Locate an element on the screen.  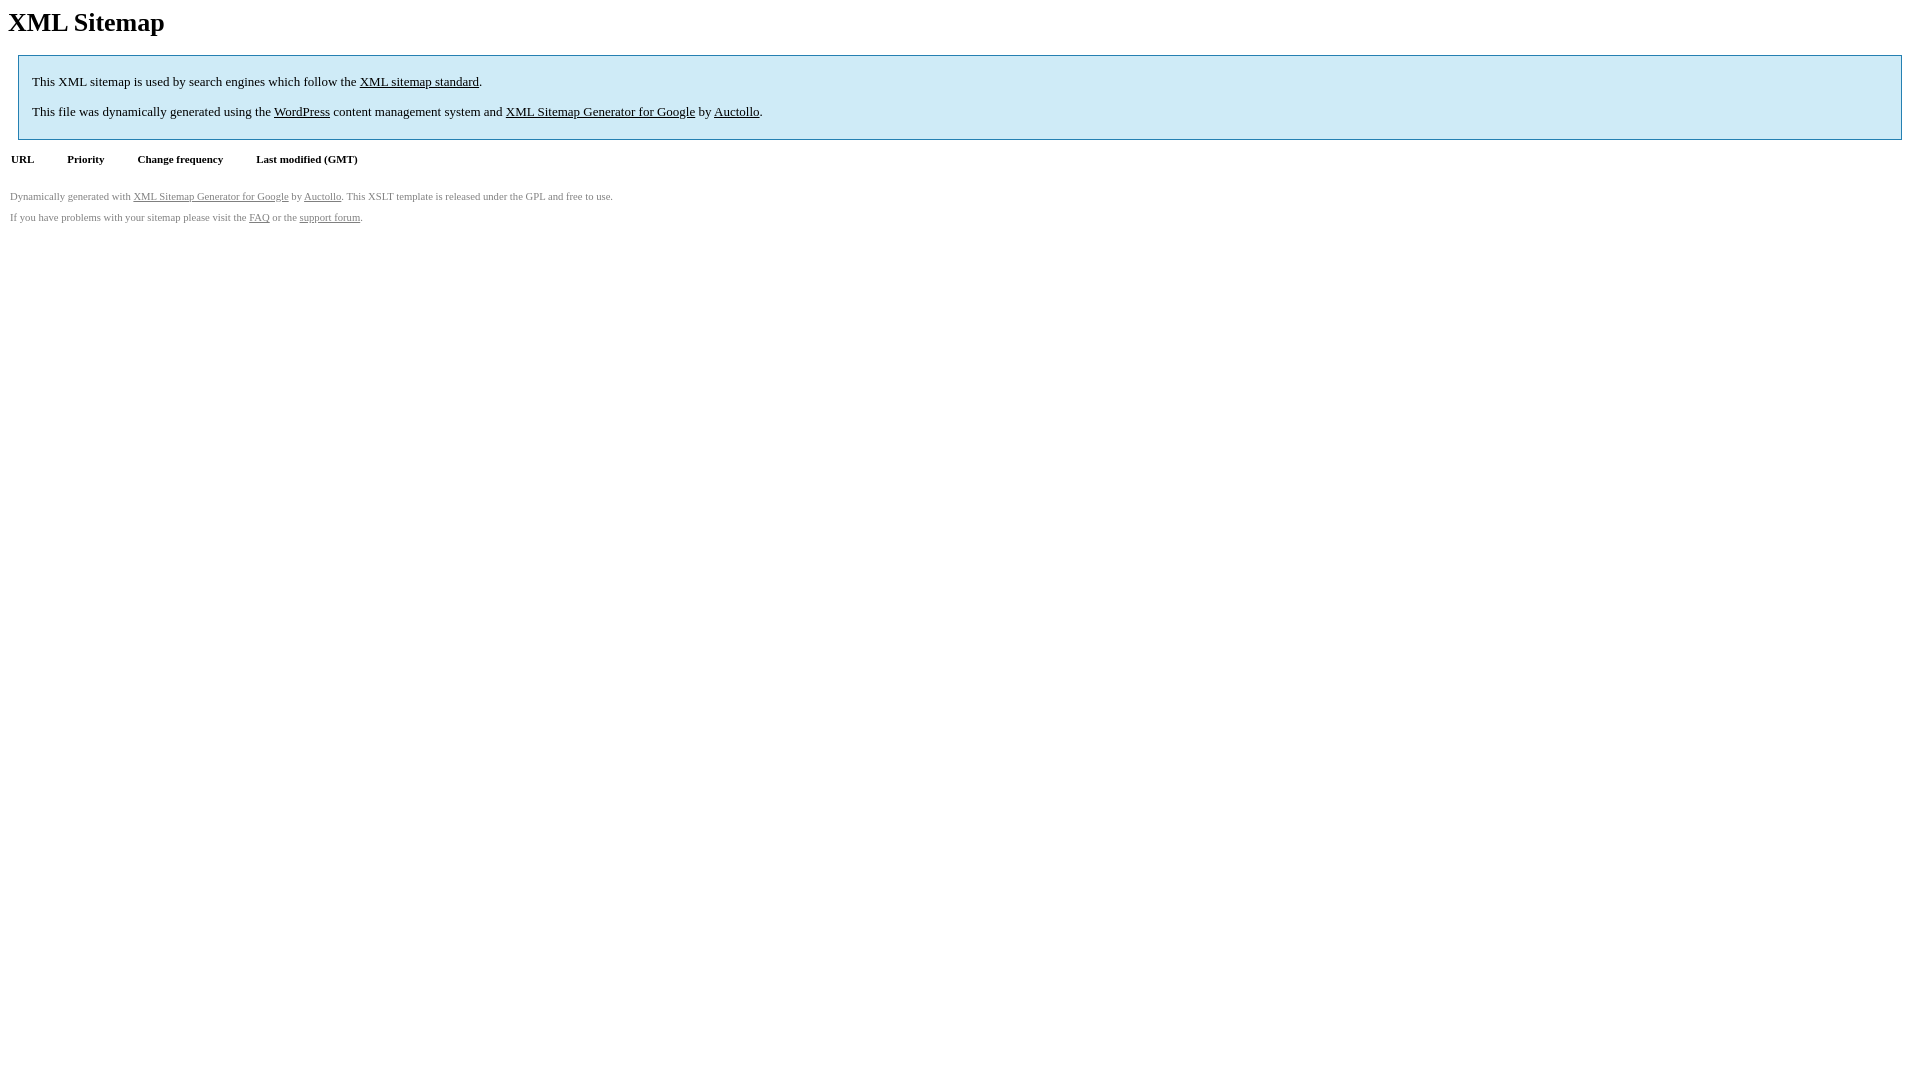
FAQ is located at coordinates (260, 218).